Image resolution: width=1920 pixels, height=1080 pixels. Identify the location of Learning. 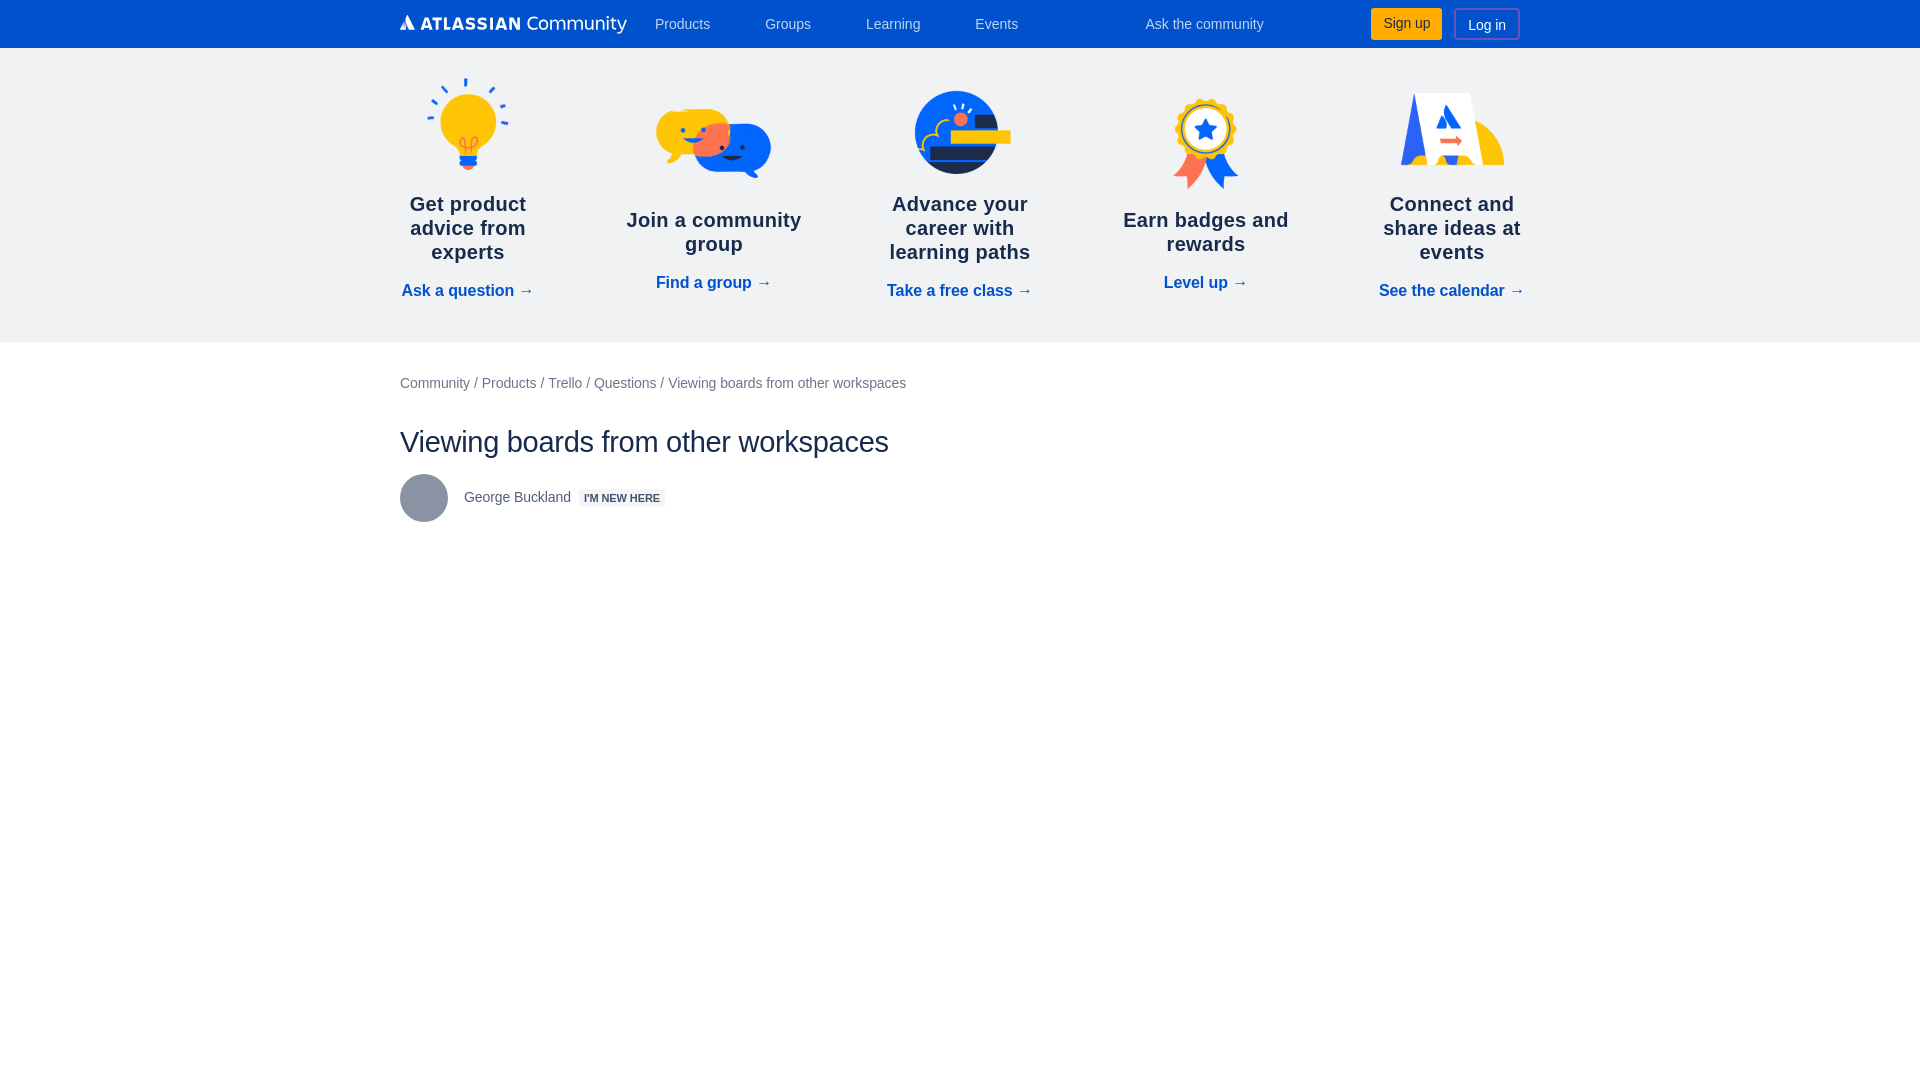
(900, 23).